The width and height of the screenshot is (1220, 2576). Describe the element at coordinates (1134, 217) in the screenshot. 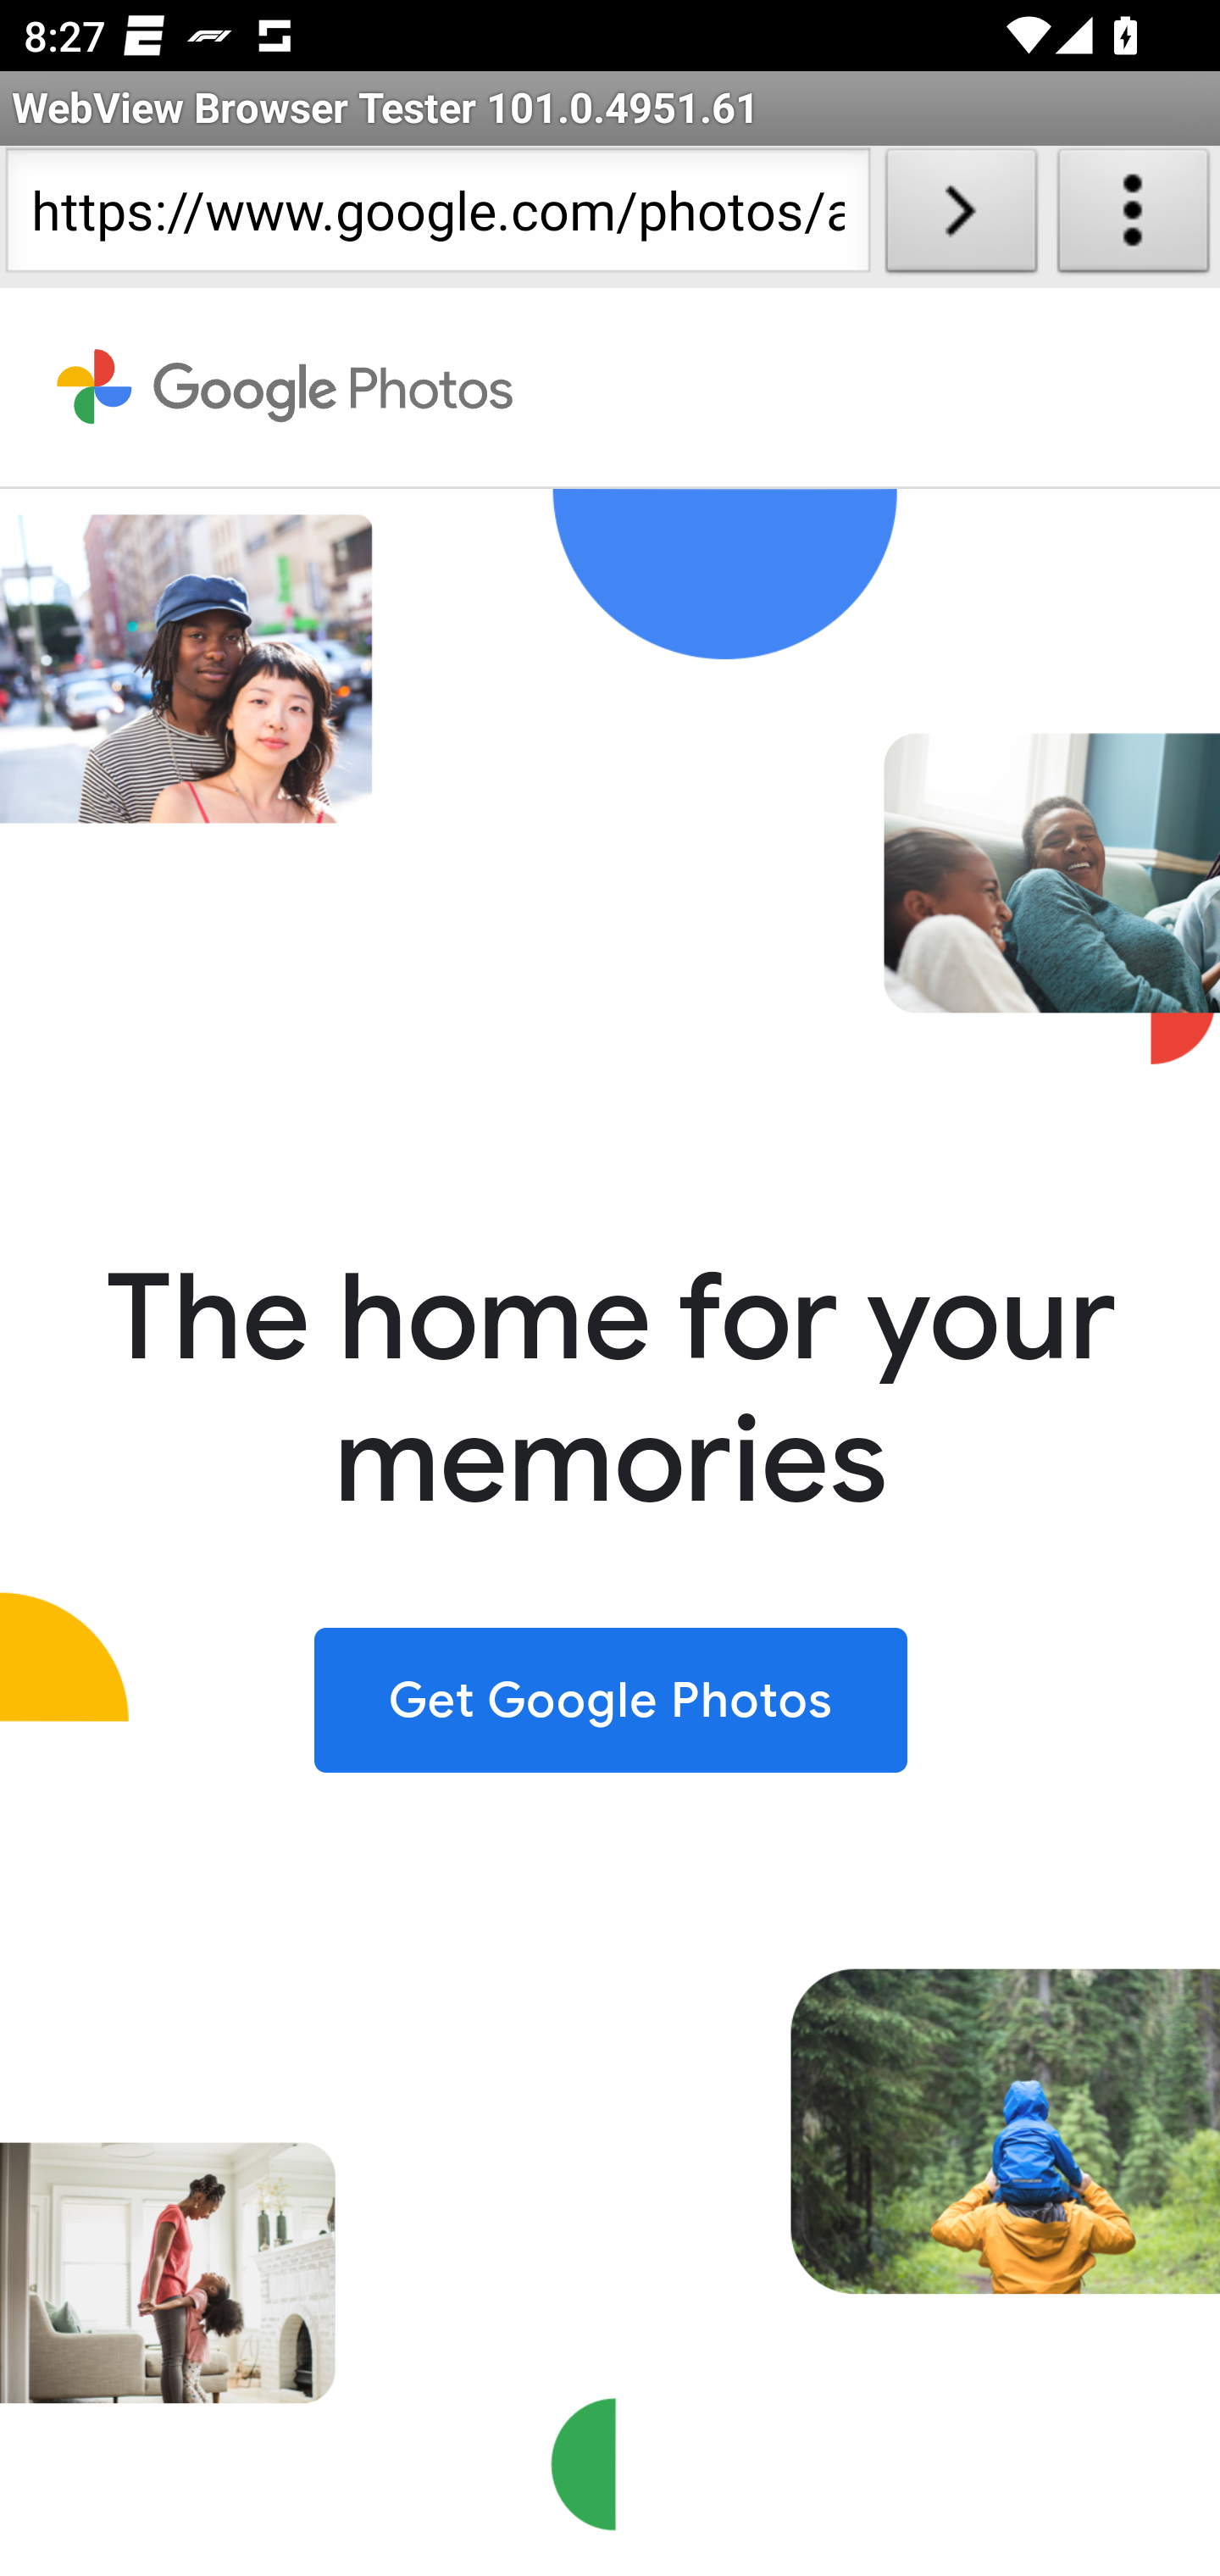

I see `About WebView` at that location.